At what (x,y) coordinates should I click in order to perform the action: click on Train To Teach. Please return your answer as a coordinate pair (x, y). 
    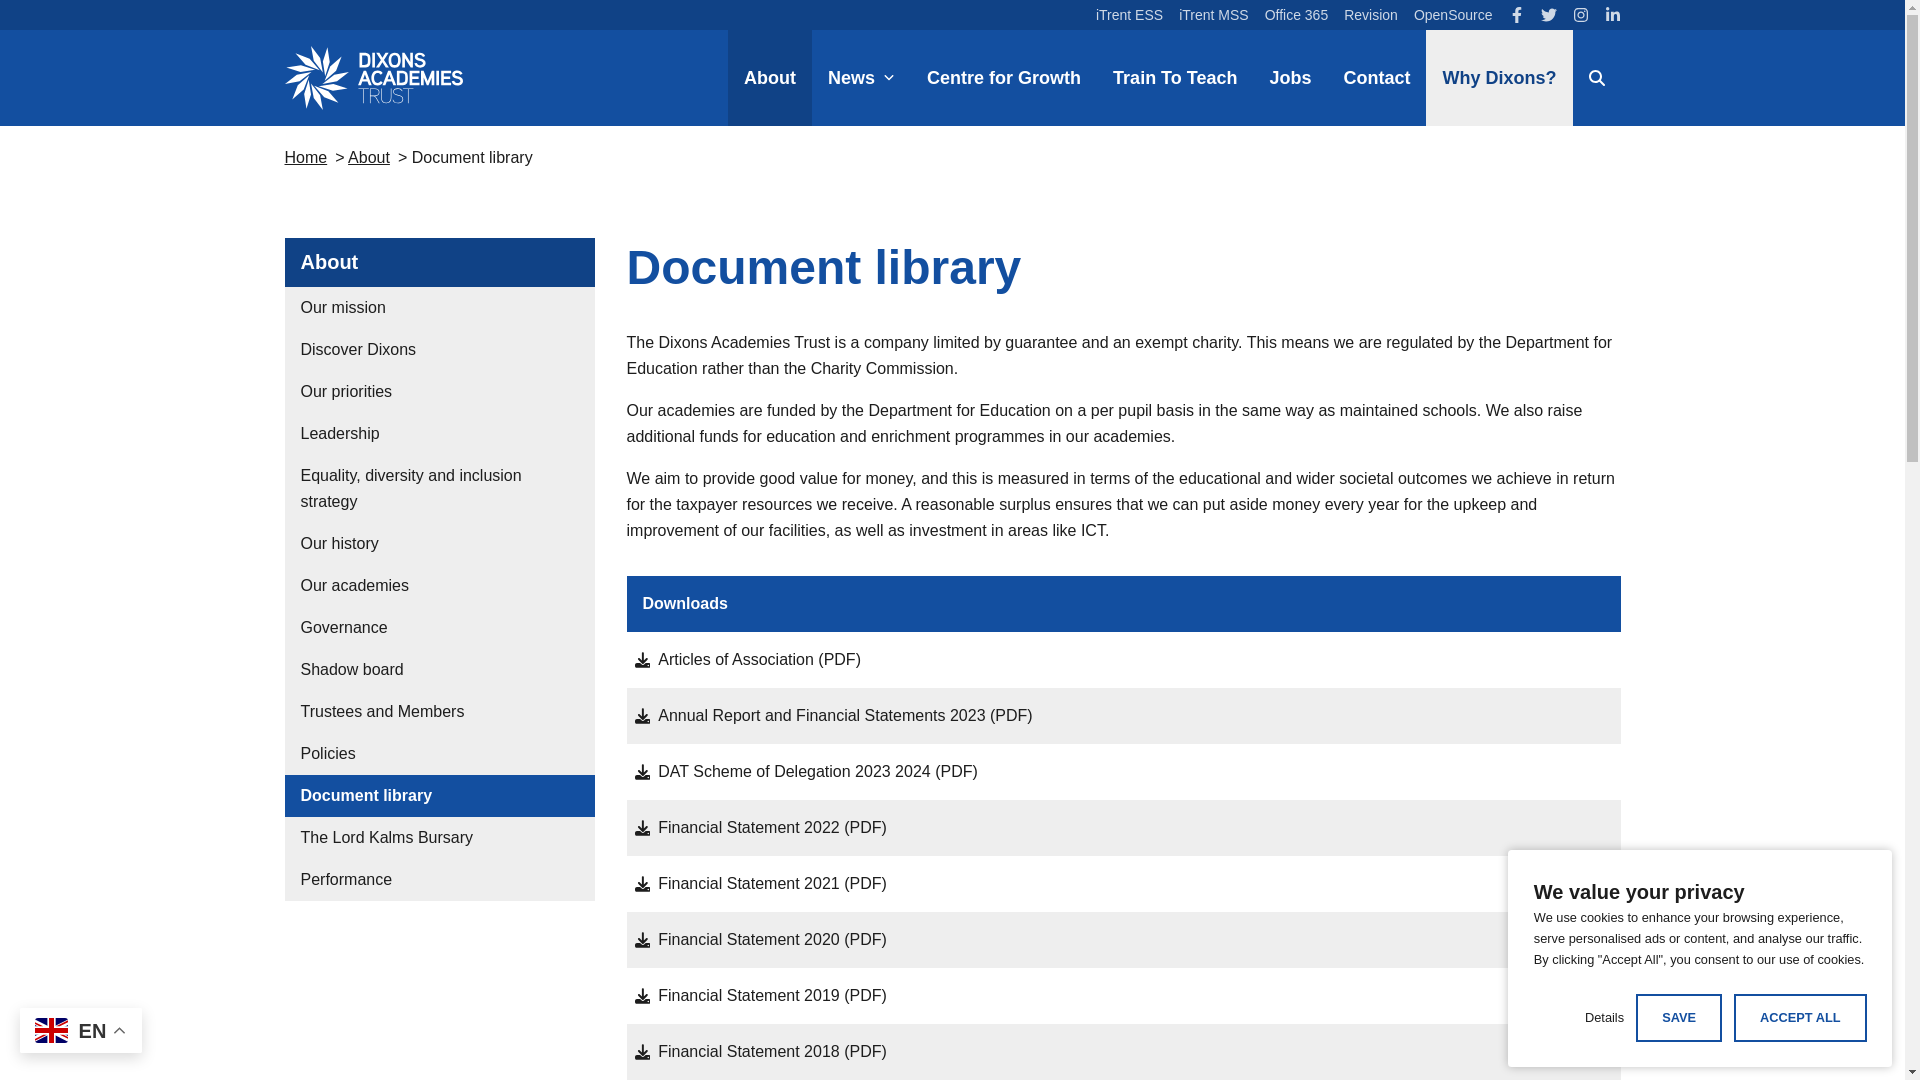
    Looking at the image, I should click on (1174, 78).